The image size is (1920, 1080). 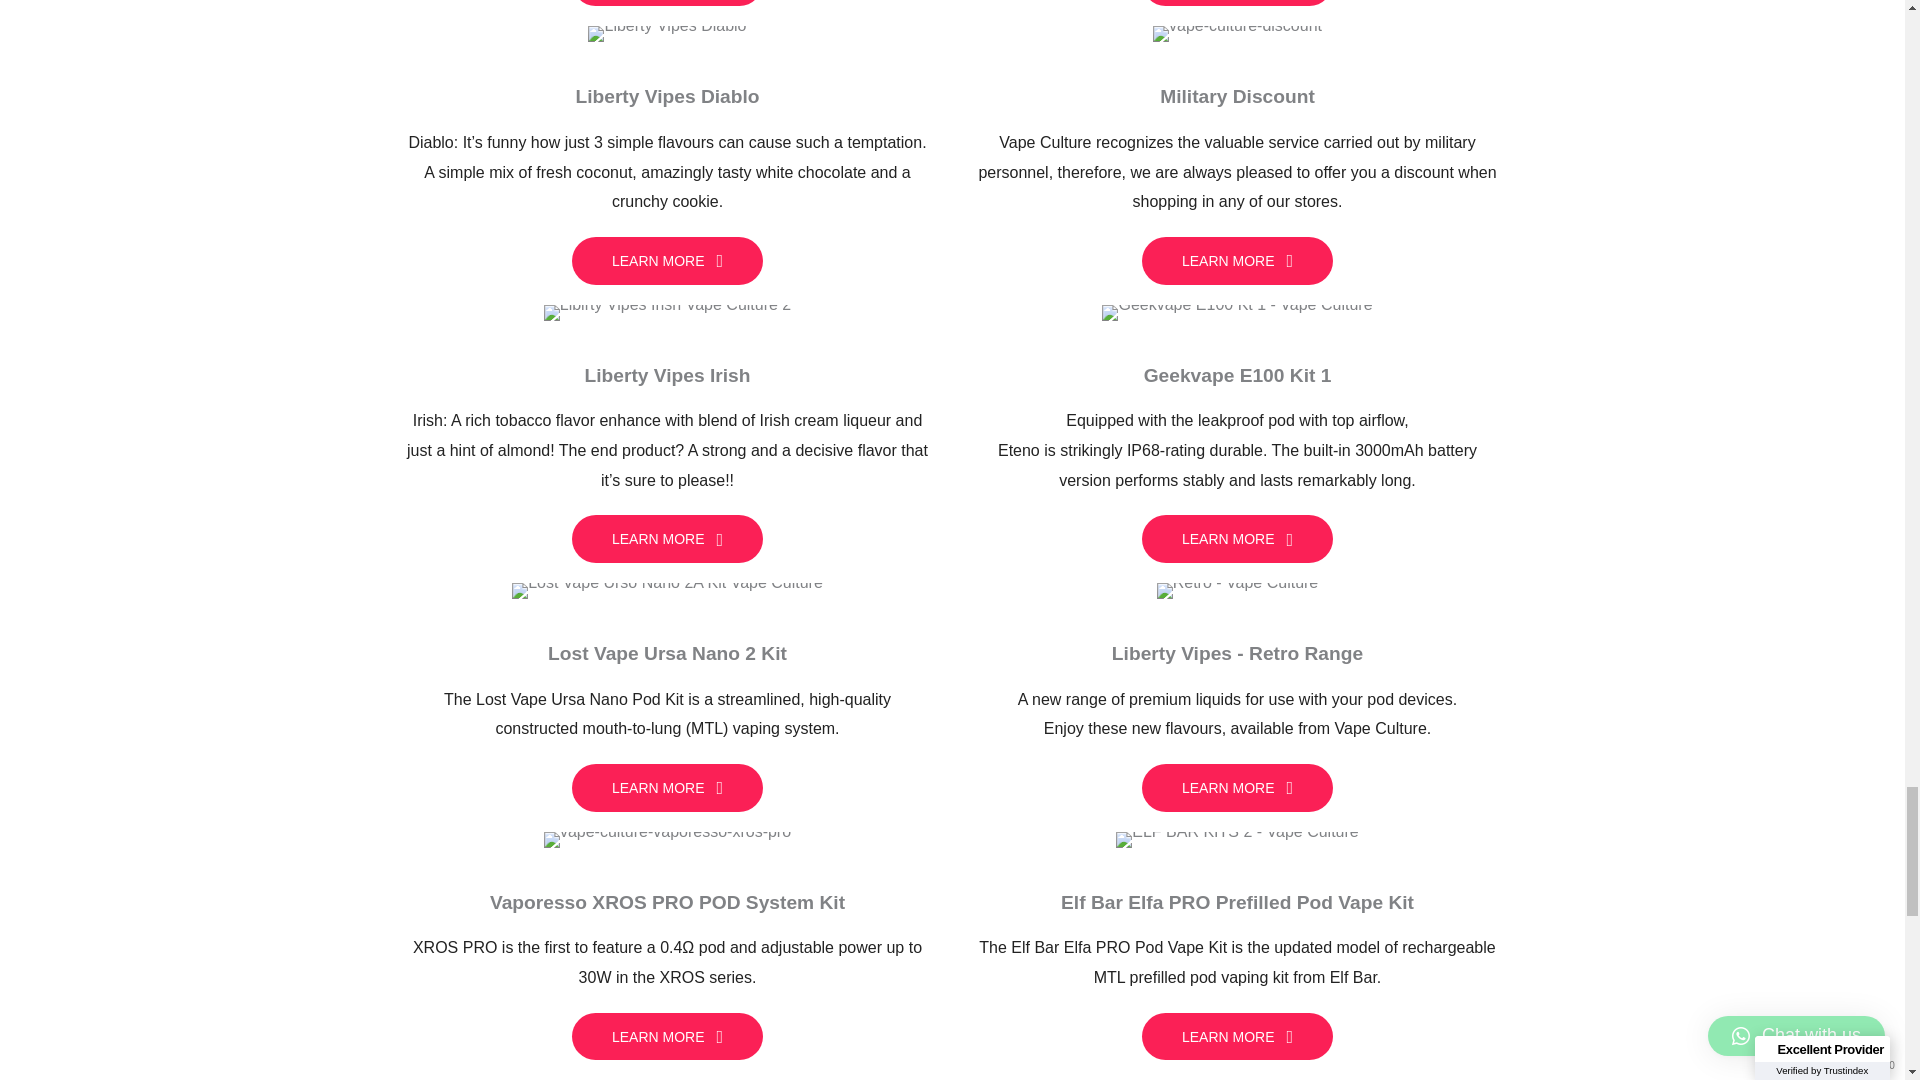 What do you see at coordinates (667, 538) in the screenshot?
I see `LEARN MORE` at bounding box center [667, 538].